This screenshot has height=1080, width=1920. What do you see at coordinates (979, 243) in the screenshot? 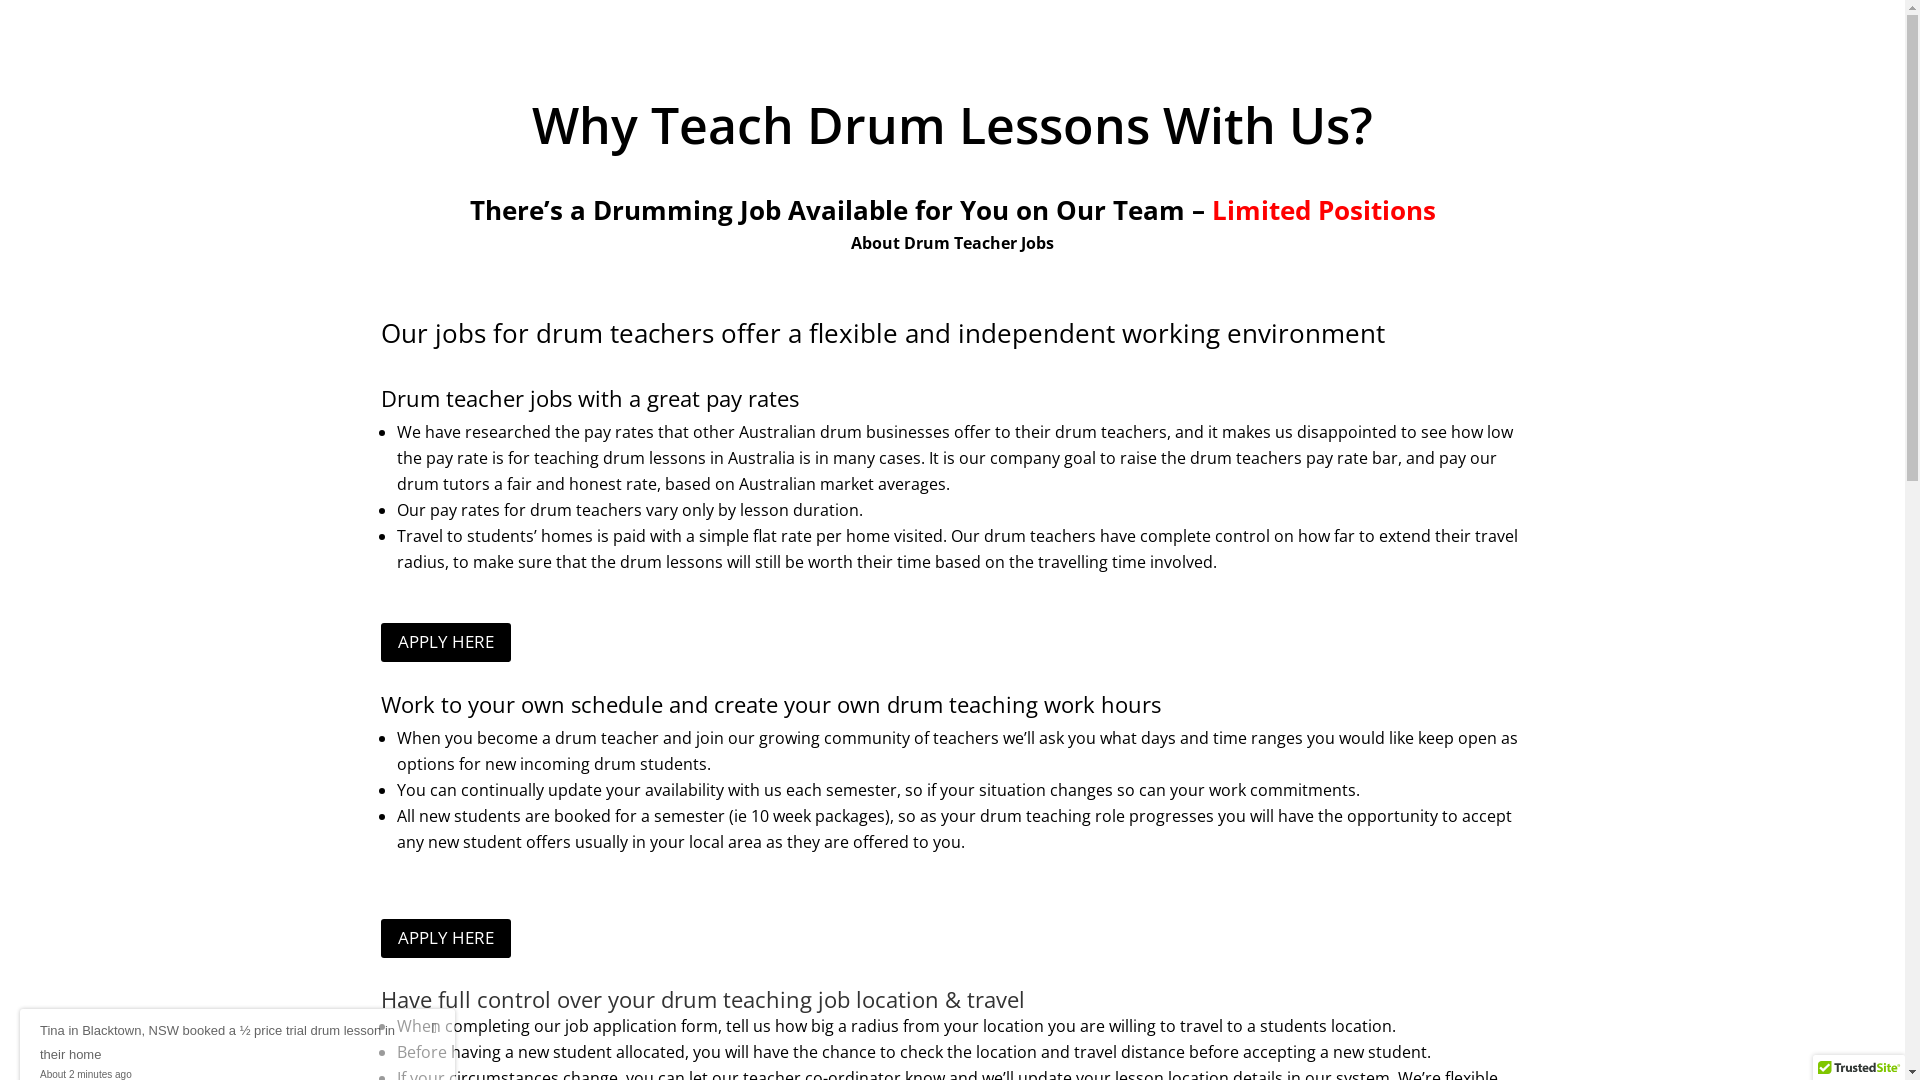
I see `Drum Teacher Jobs` at bounding box center [979, 243].